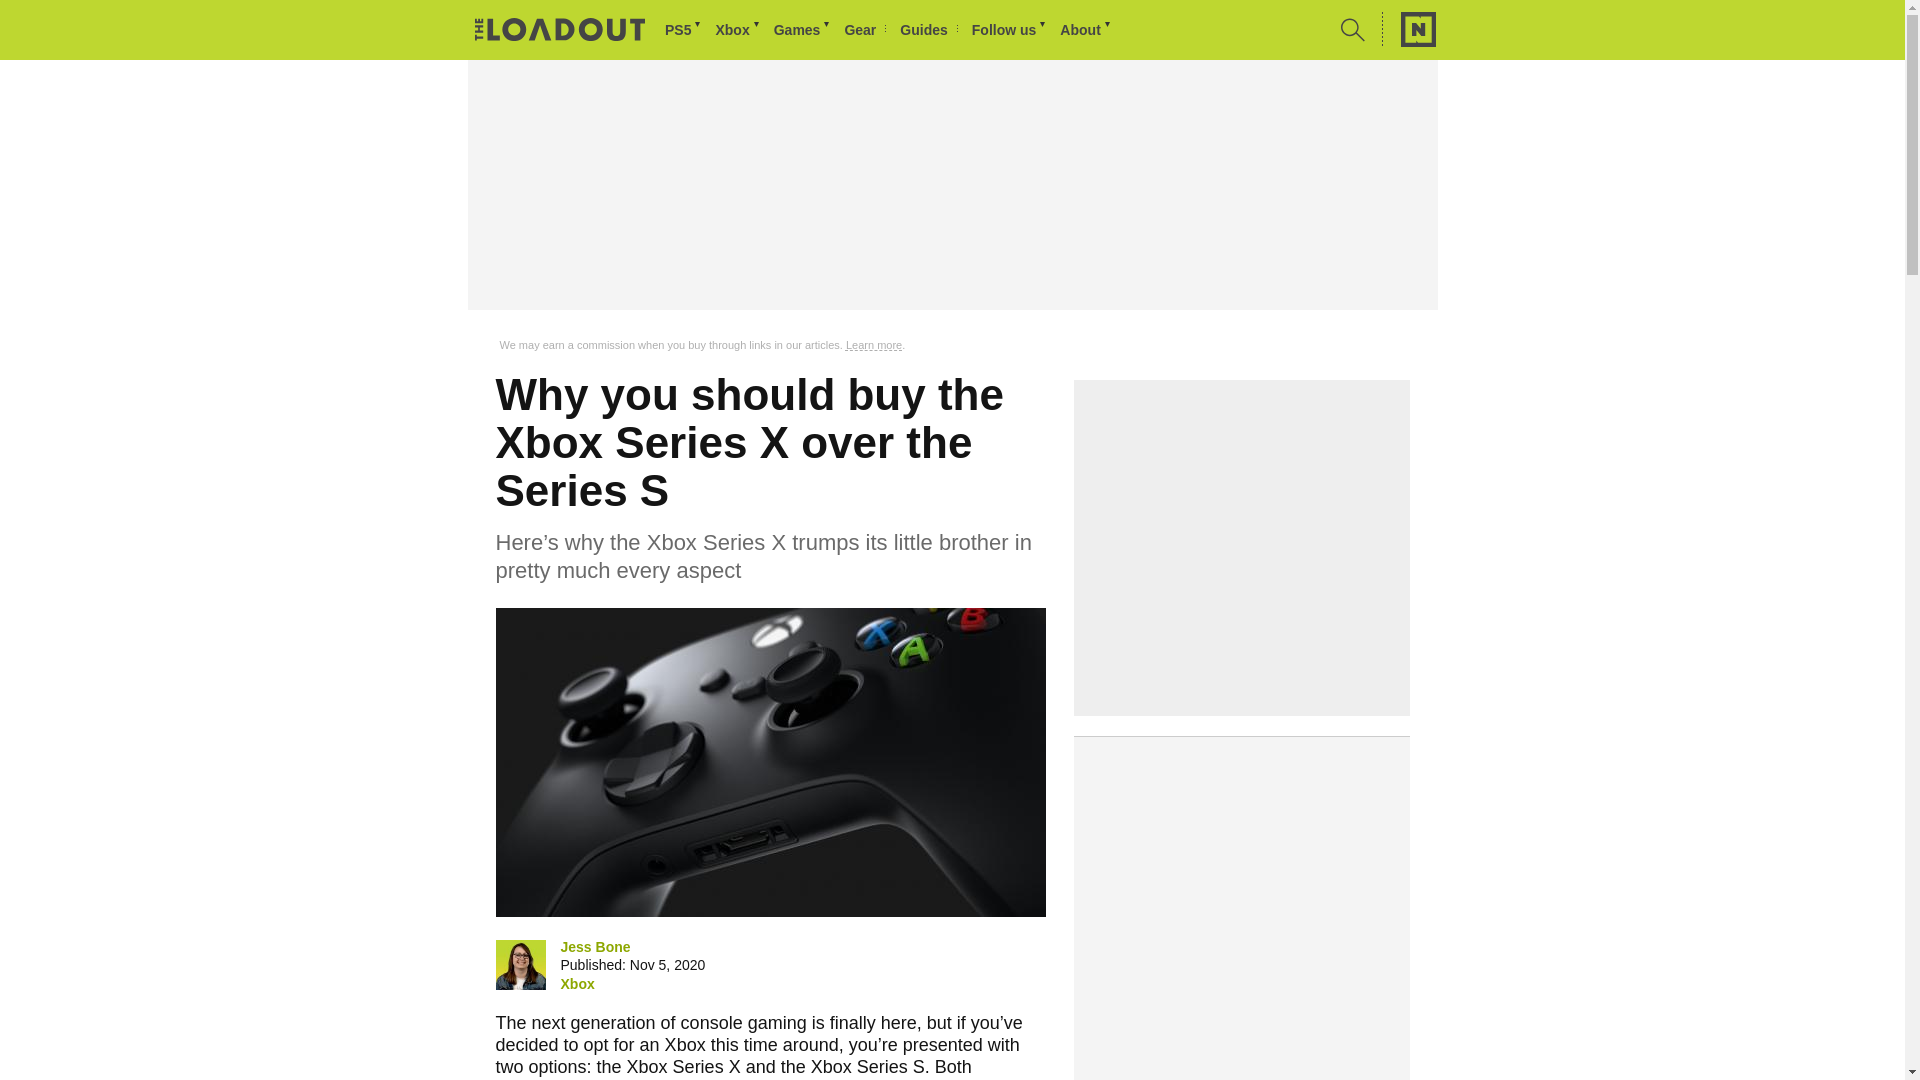 This screenshot has height=1080, width=1920. I want to click on Xbox, so click(576, 984).